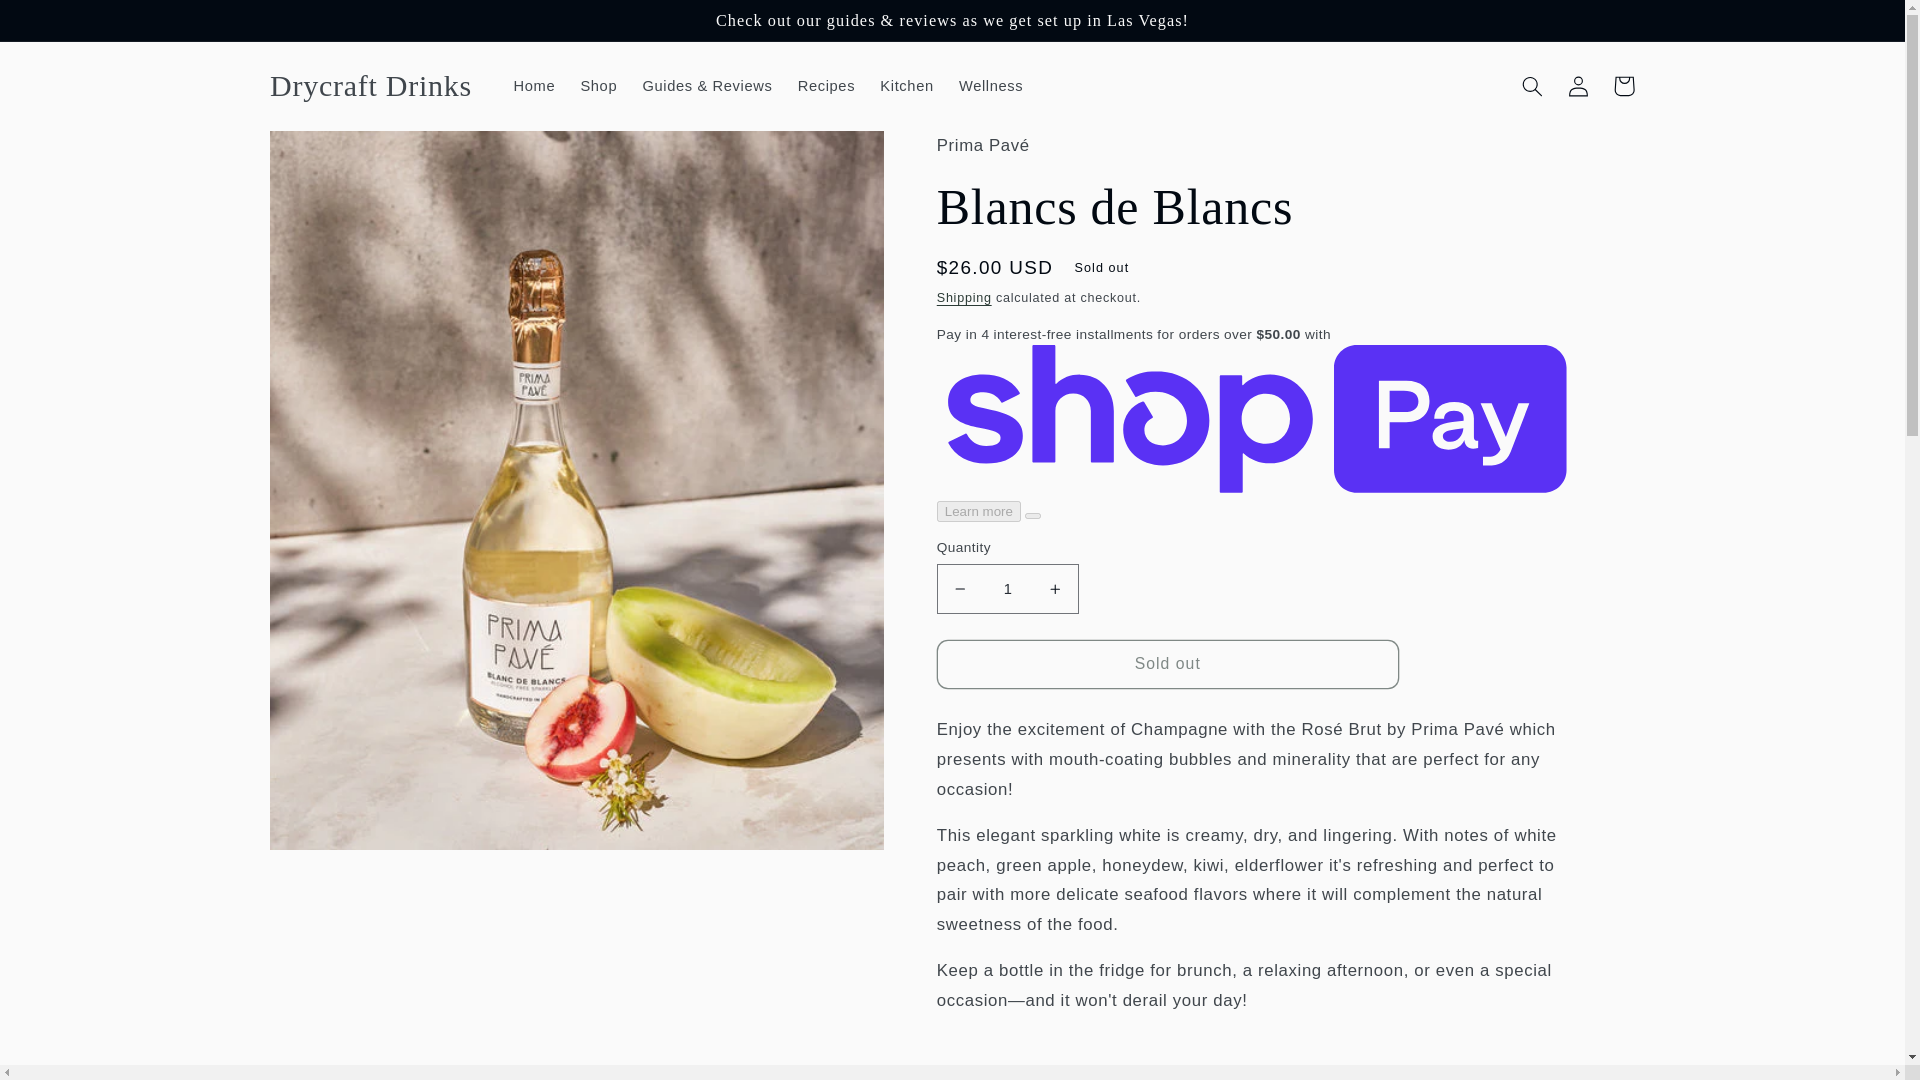 The height and width of the screenshot is (1080, 1920). What do you see at coordinates (1578, 86) in the screenshot?
I see `Log in` at bounding box center [1578, 86].